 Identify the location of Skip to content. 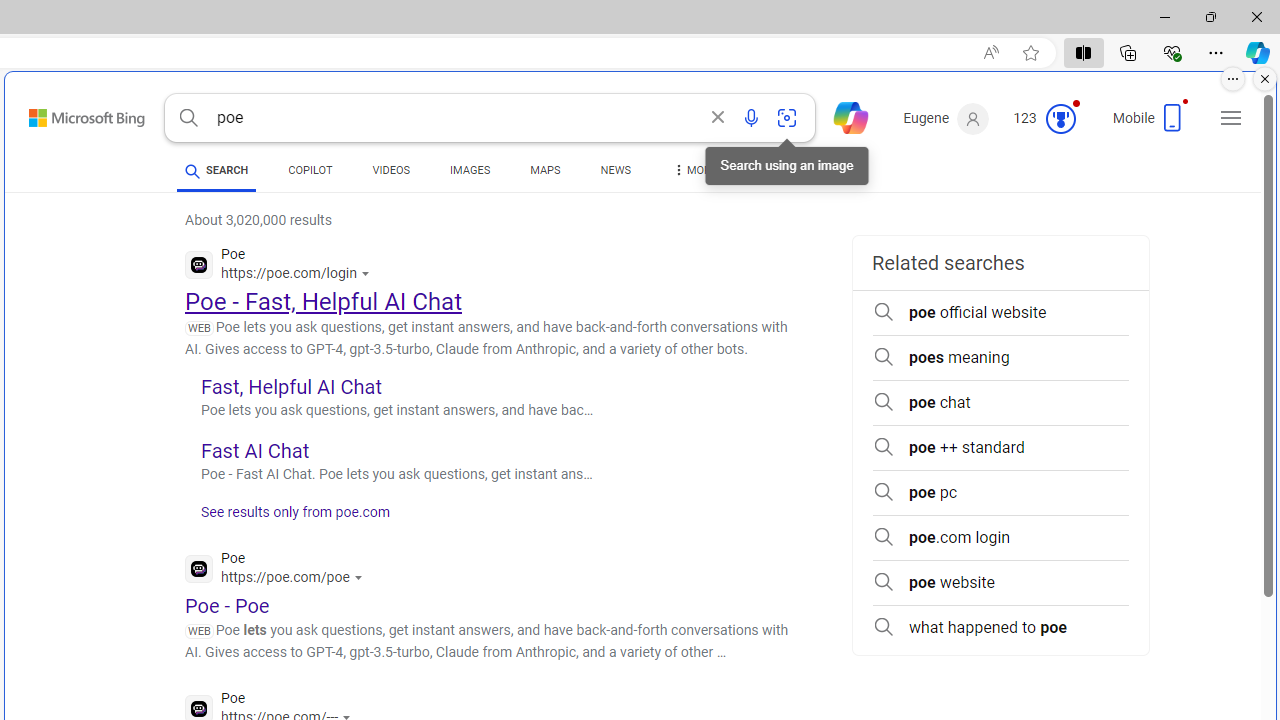
(65, 112).